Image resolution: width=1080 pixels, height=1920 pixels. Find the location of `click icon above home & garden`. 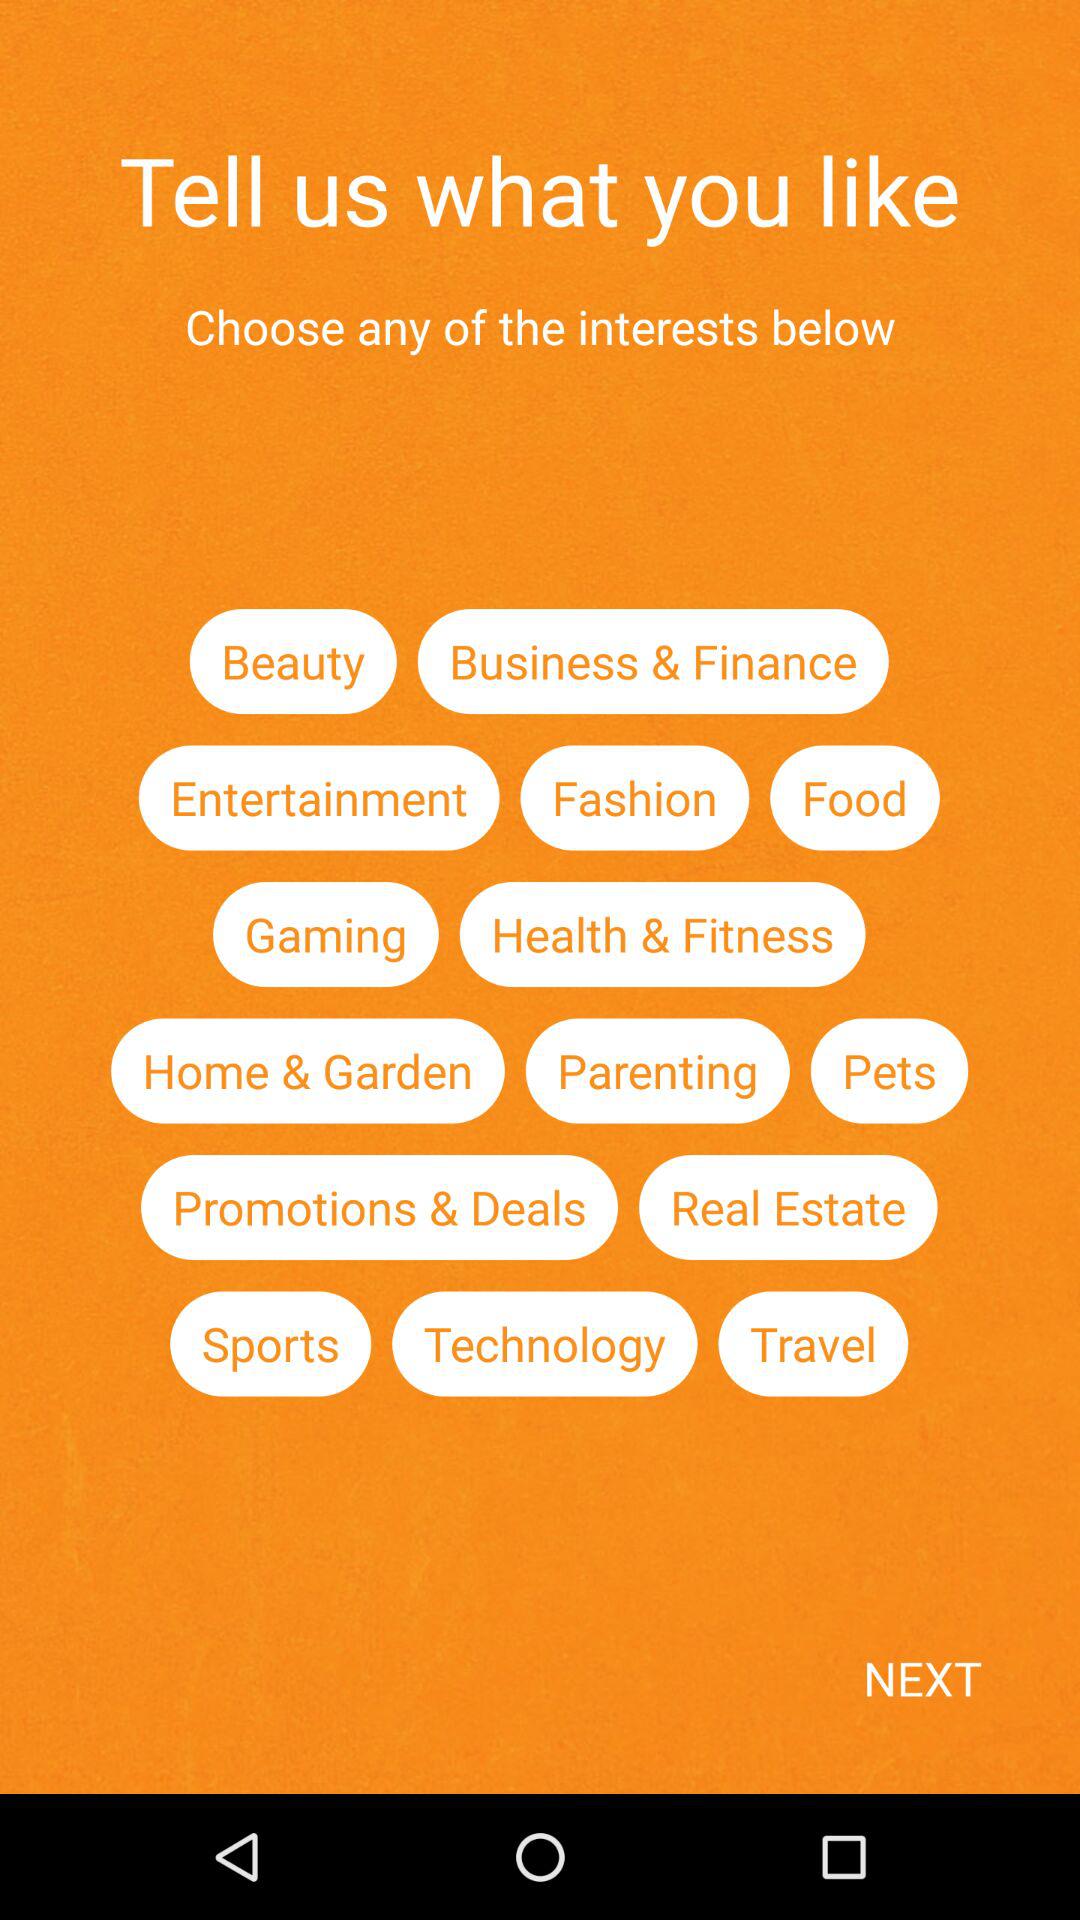

click icon above home & garden is located at coordinates (325, 934).